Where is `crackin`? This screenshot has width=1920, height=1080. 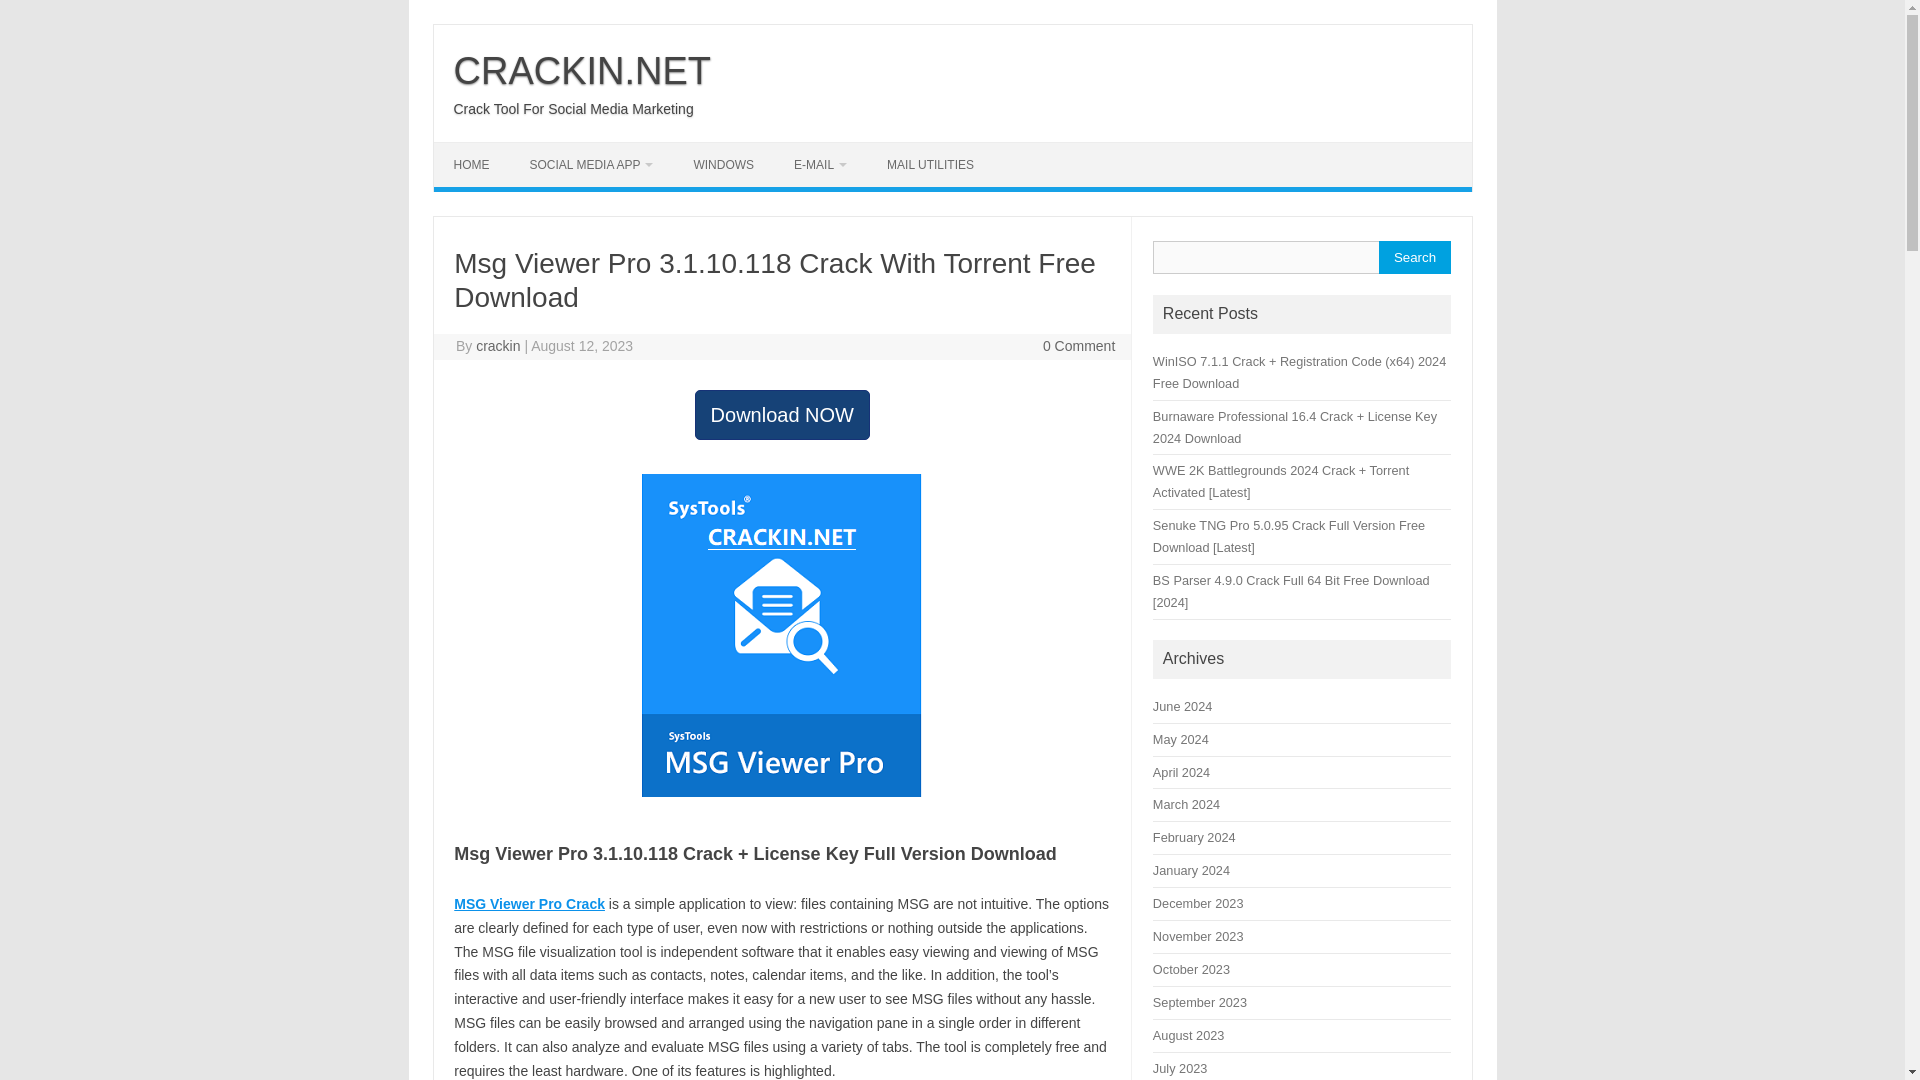 crackin is located at coordinates (498, 346).